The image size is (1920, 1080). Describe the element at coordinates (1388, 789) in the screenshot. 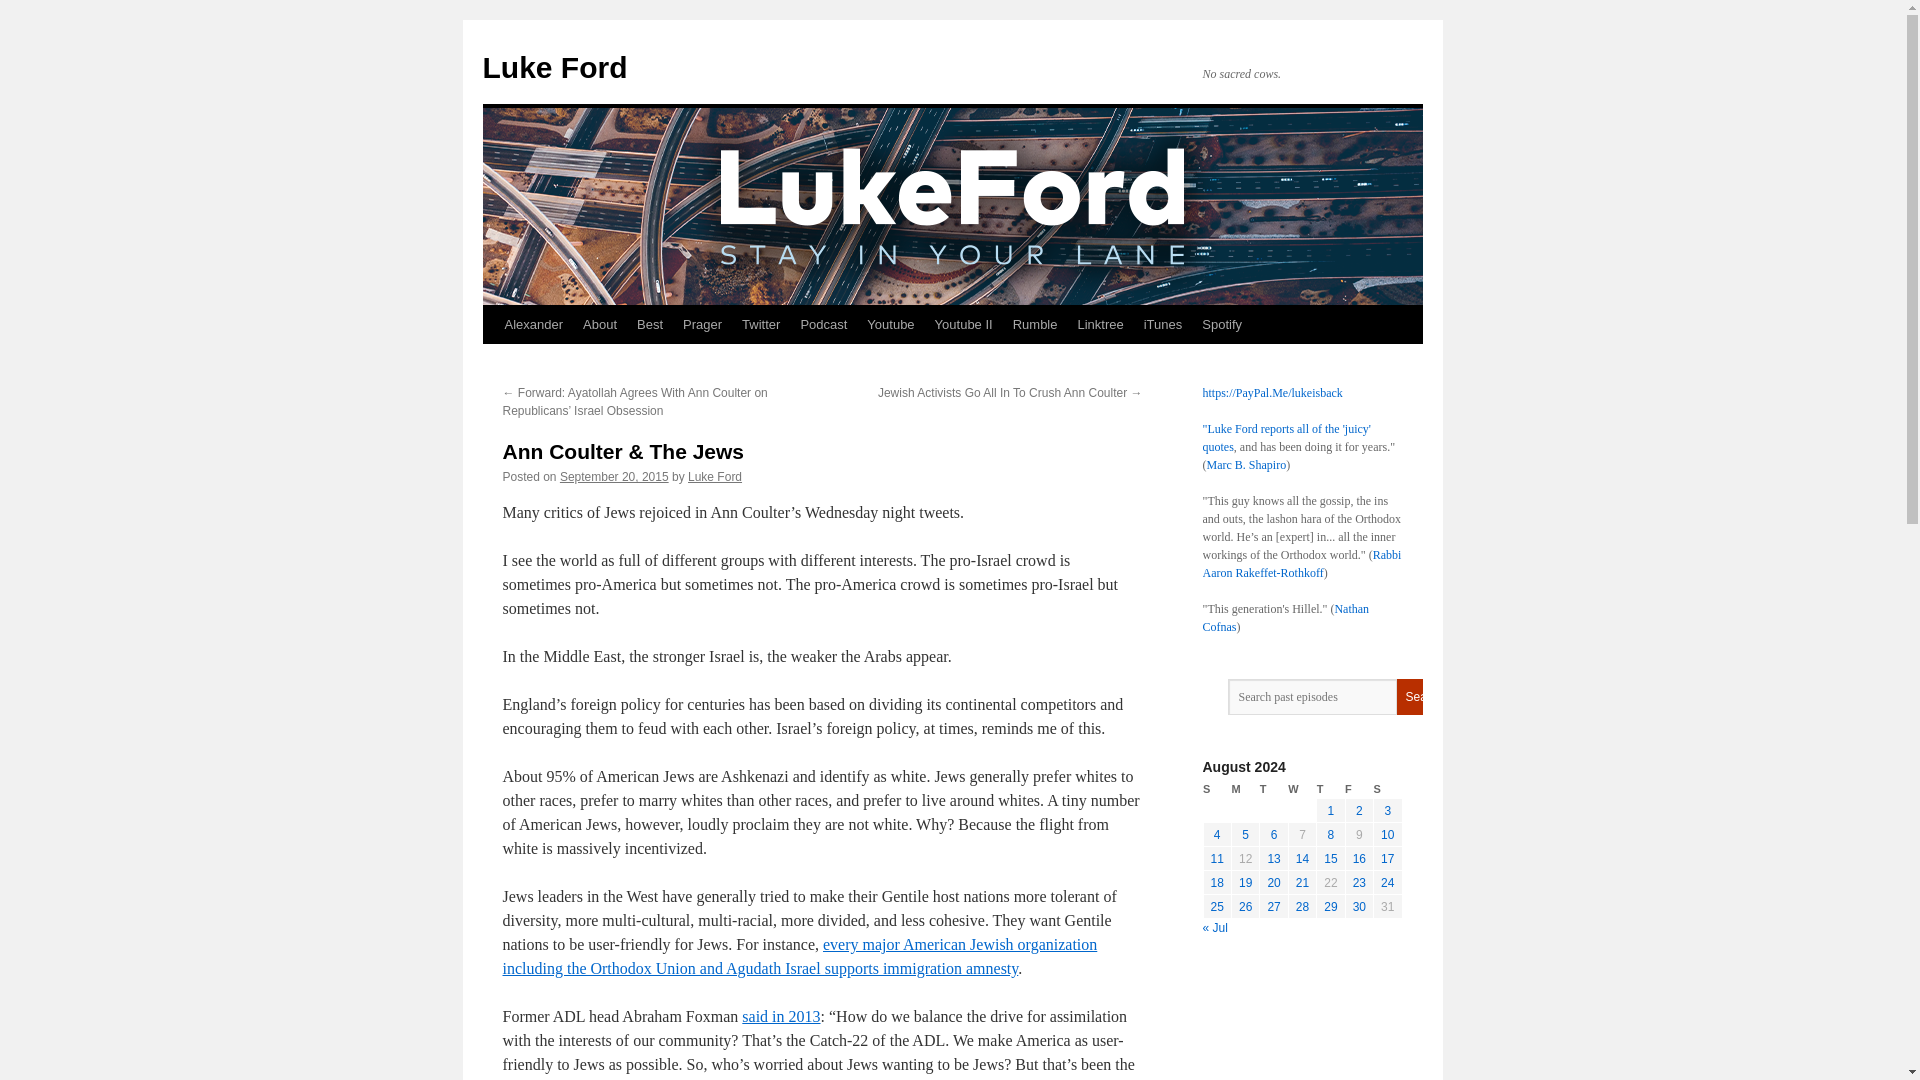

I see `Saturday` at that location.